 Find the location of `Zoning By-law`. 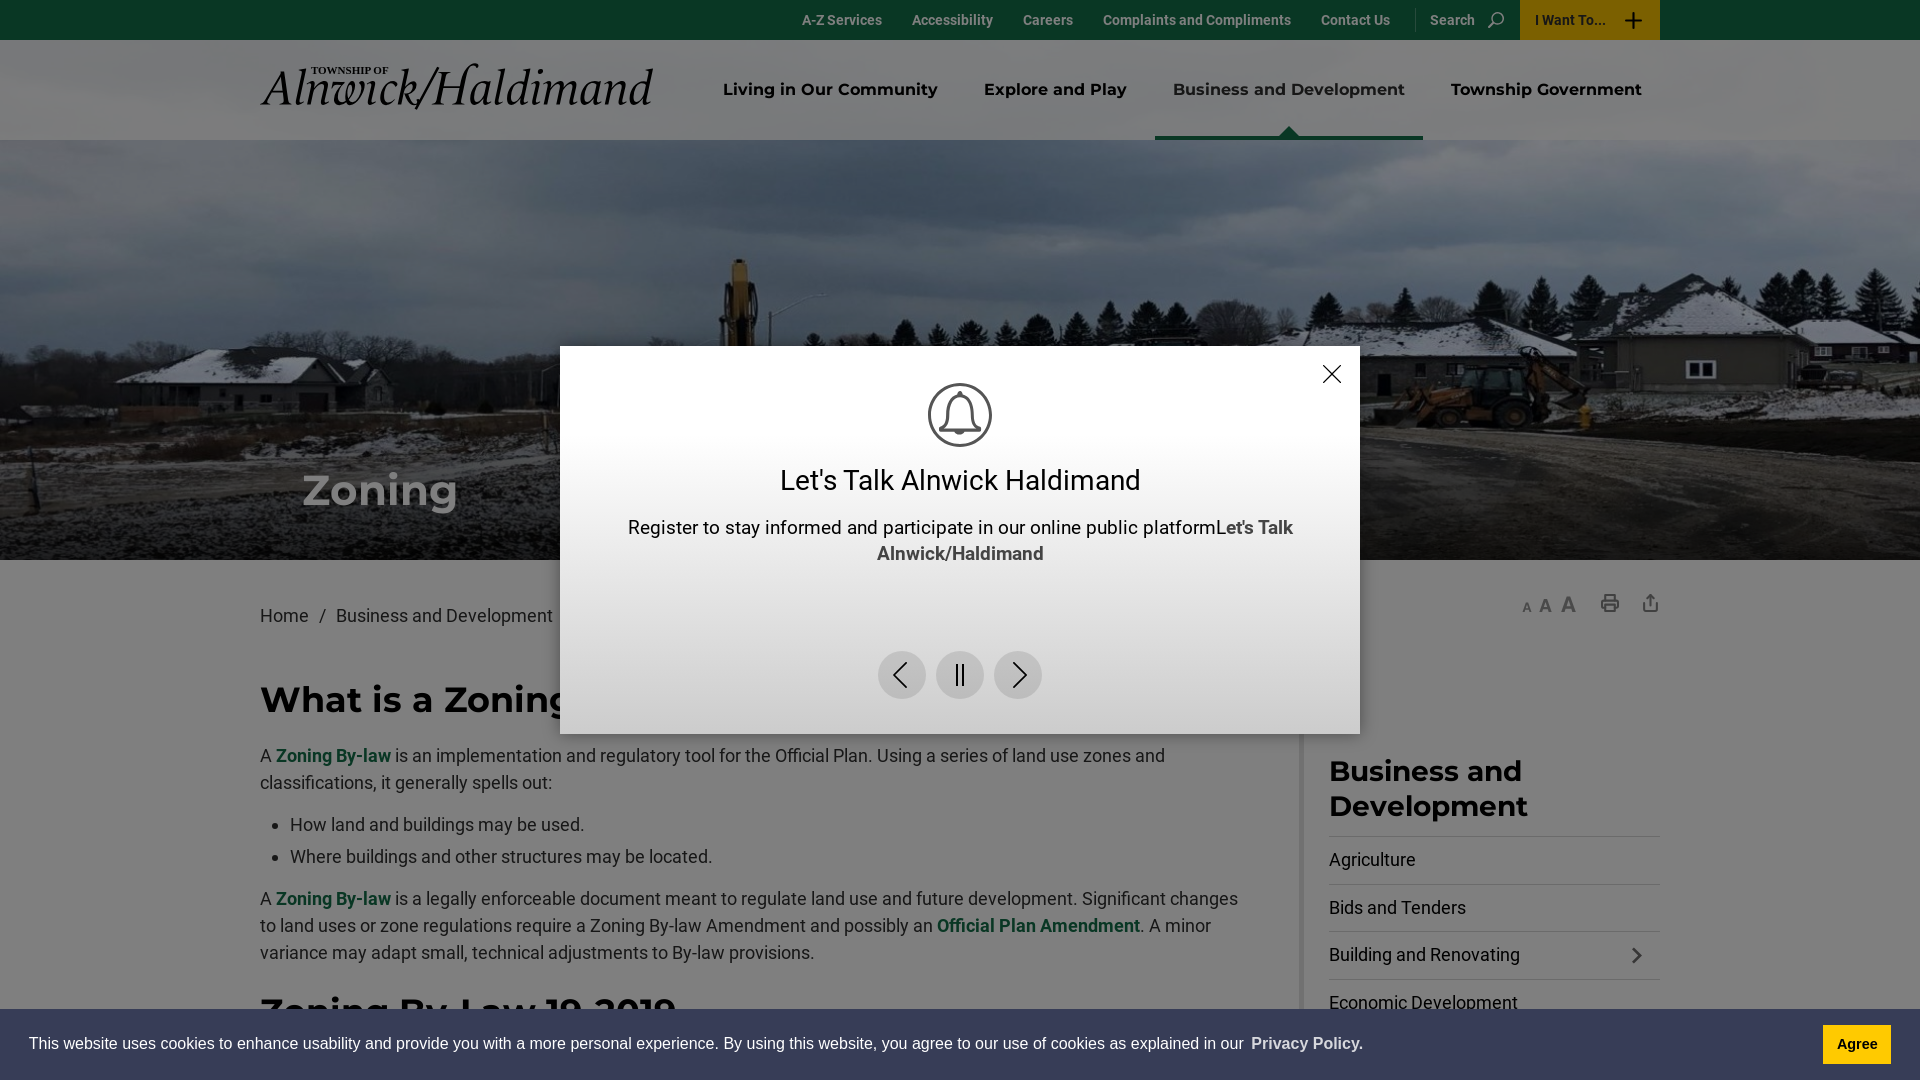

Zoning By-law is located at coordinates (334, 898).